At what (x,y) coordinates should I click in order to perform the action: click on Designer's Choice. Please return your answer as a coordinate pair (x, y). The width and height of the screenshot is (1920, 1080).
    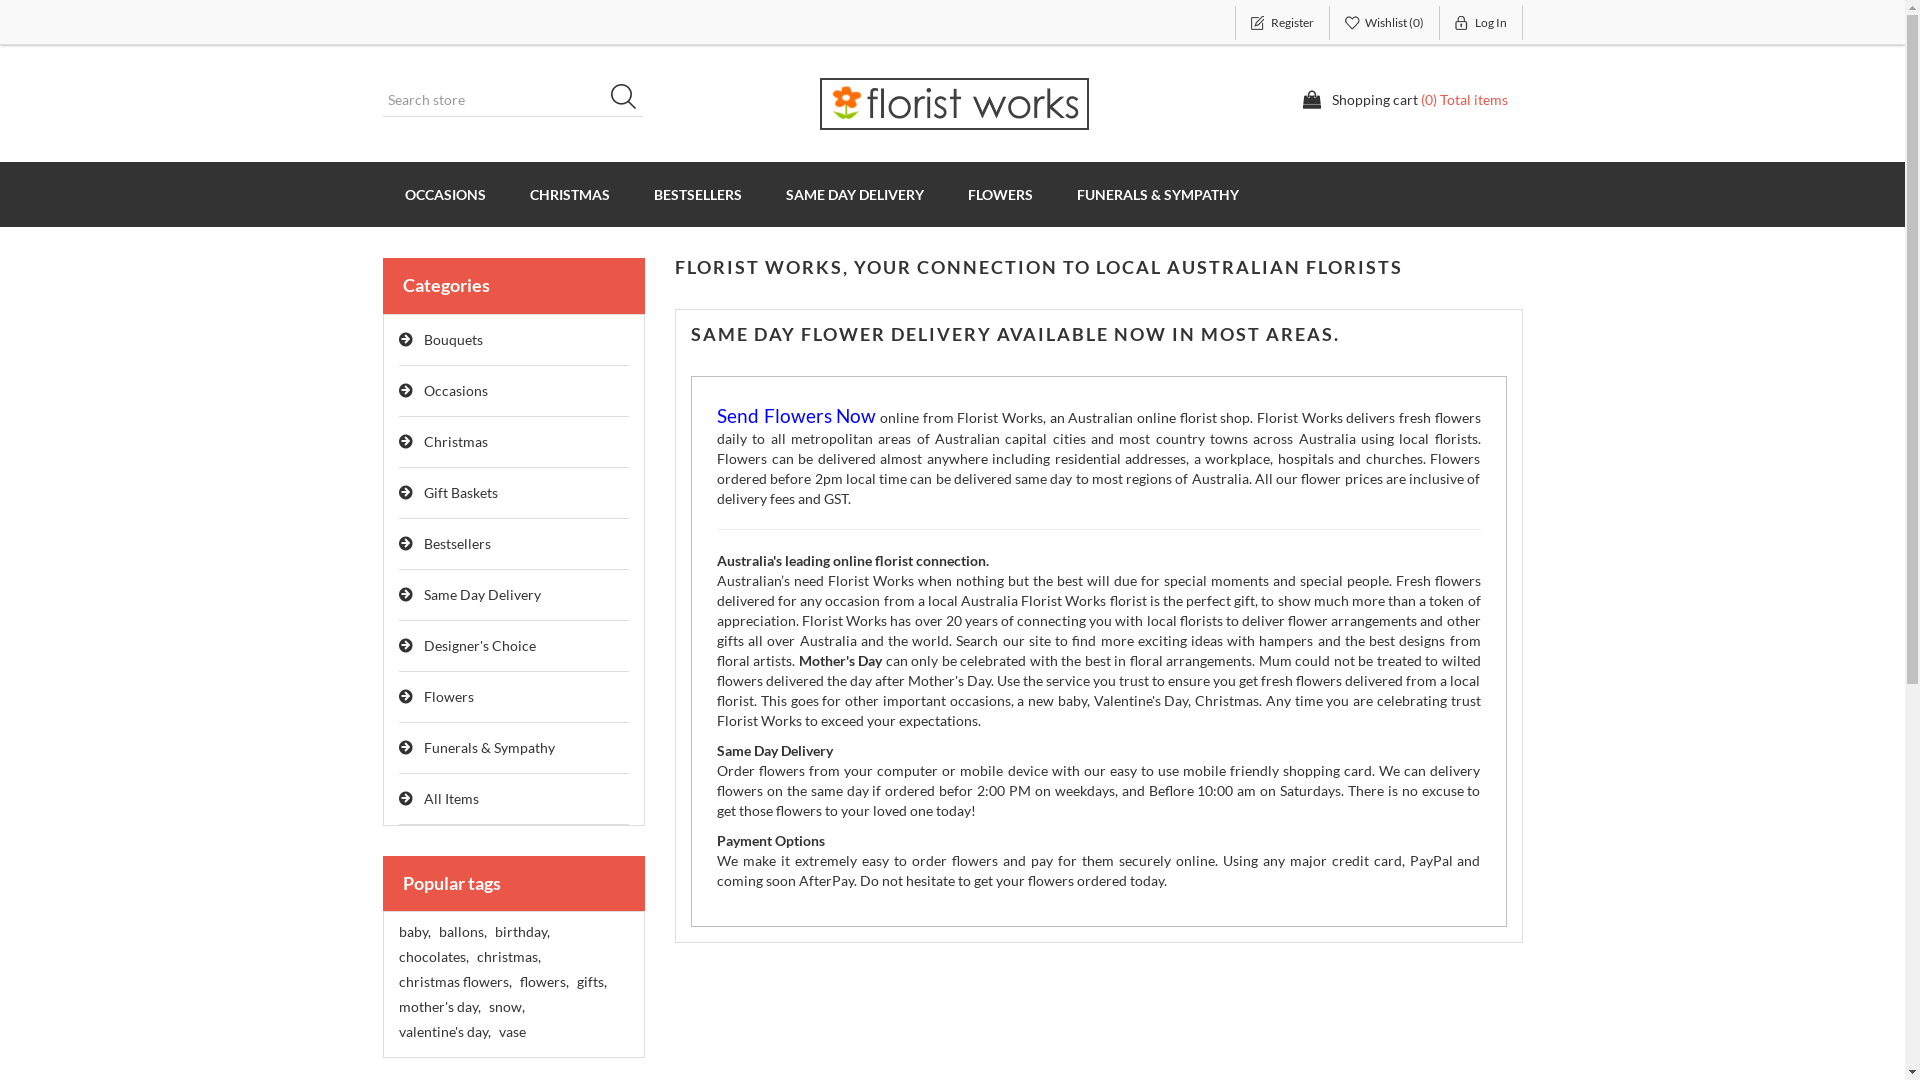
    Looking at the image, I should click on (514, 646).